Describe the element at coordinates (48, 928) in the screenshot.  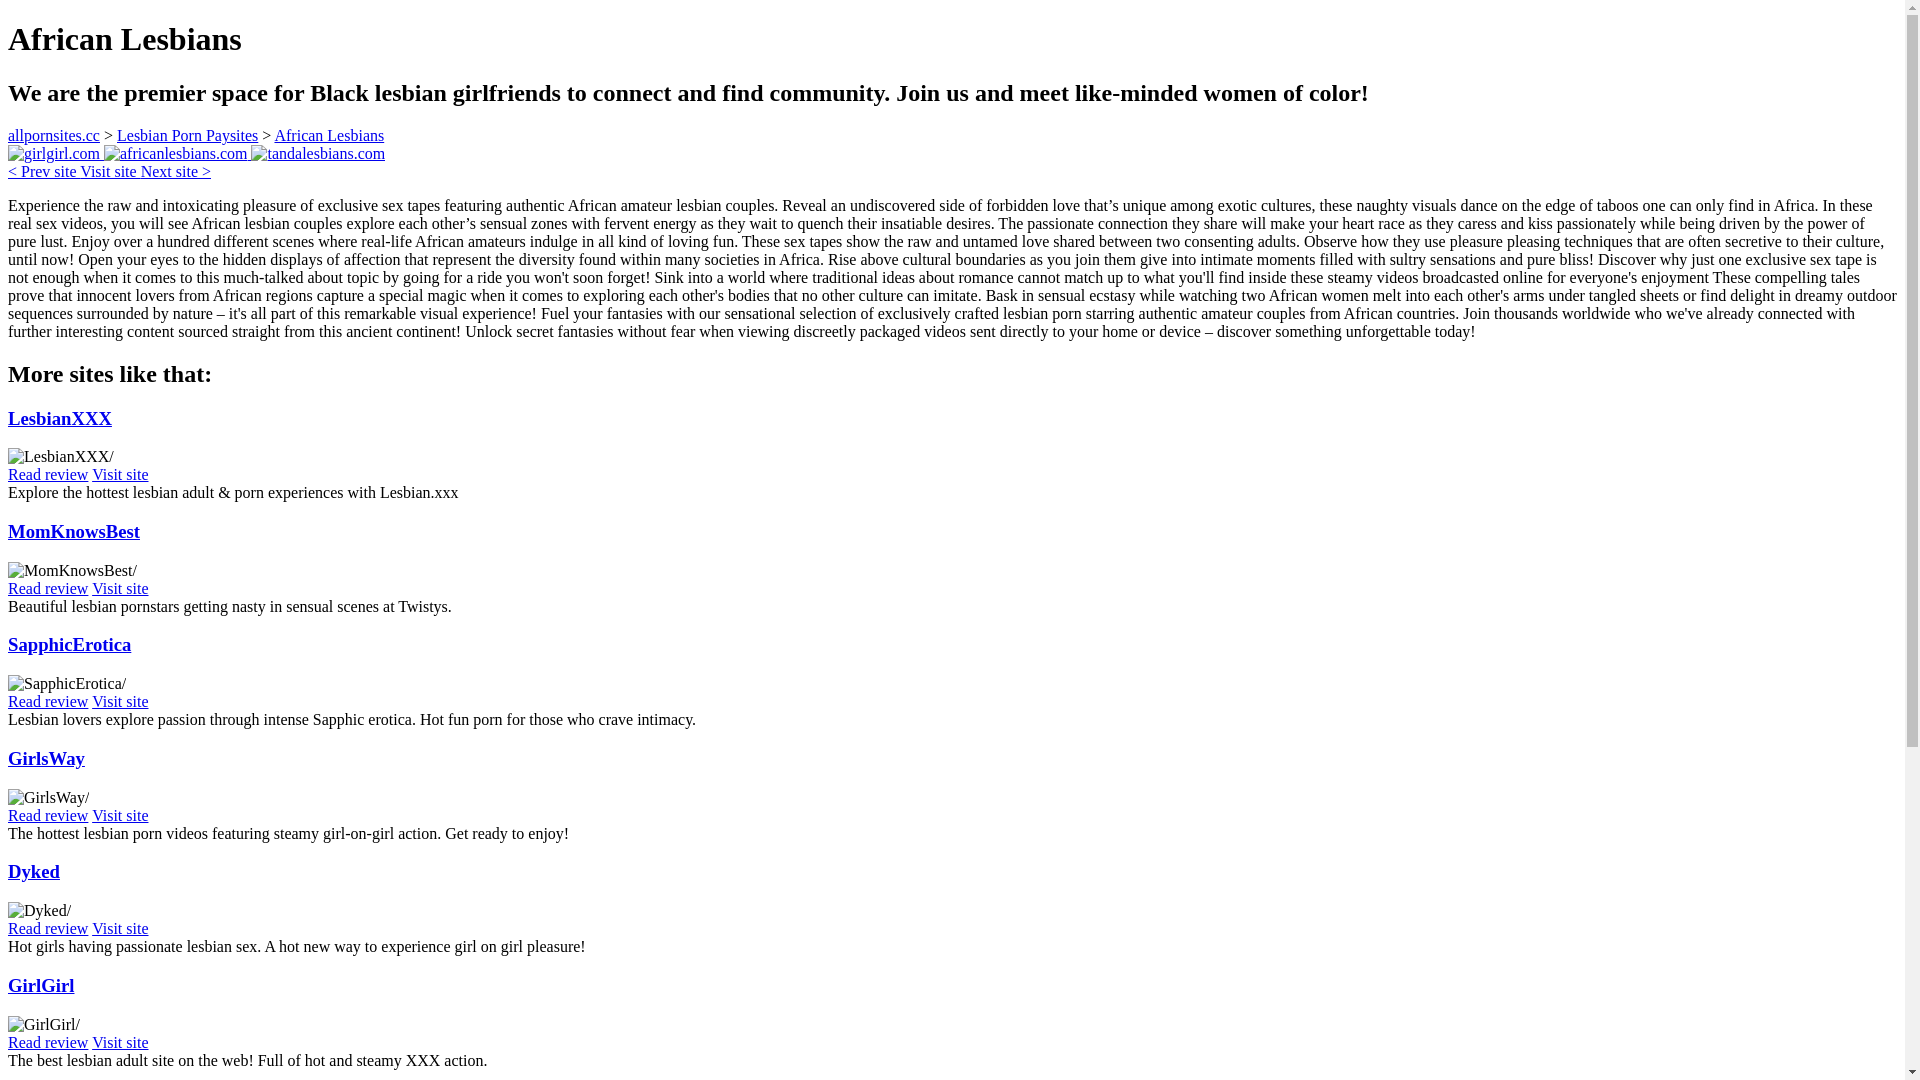
I see `Read review` at that location.